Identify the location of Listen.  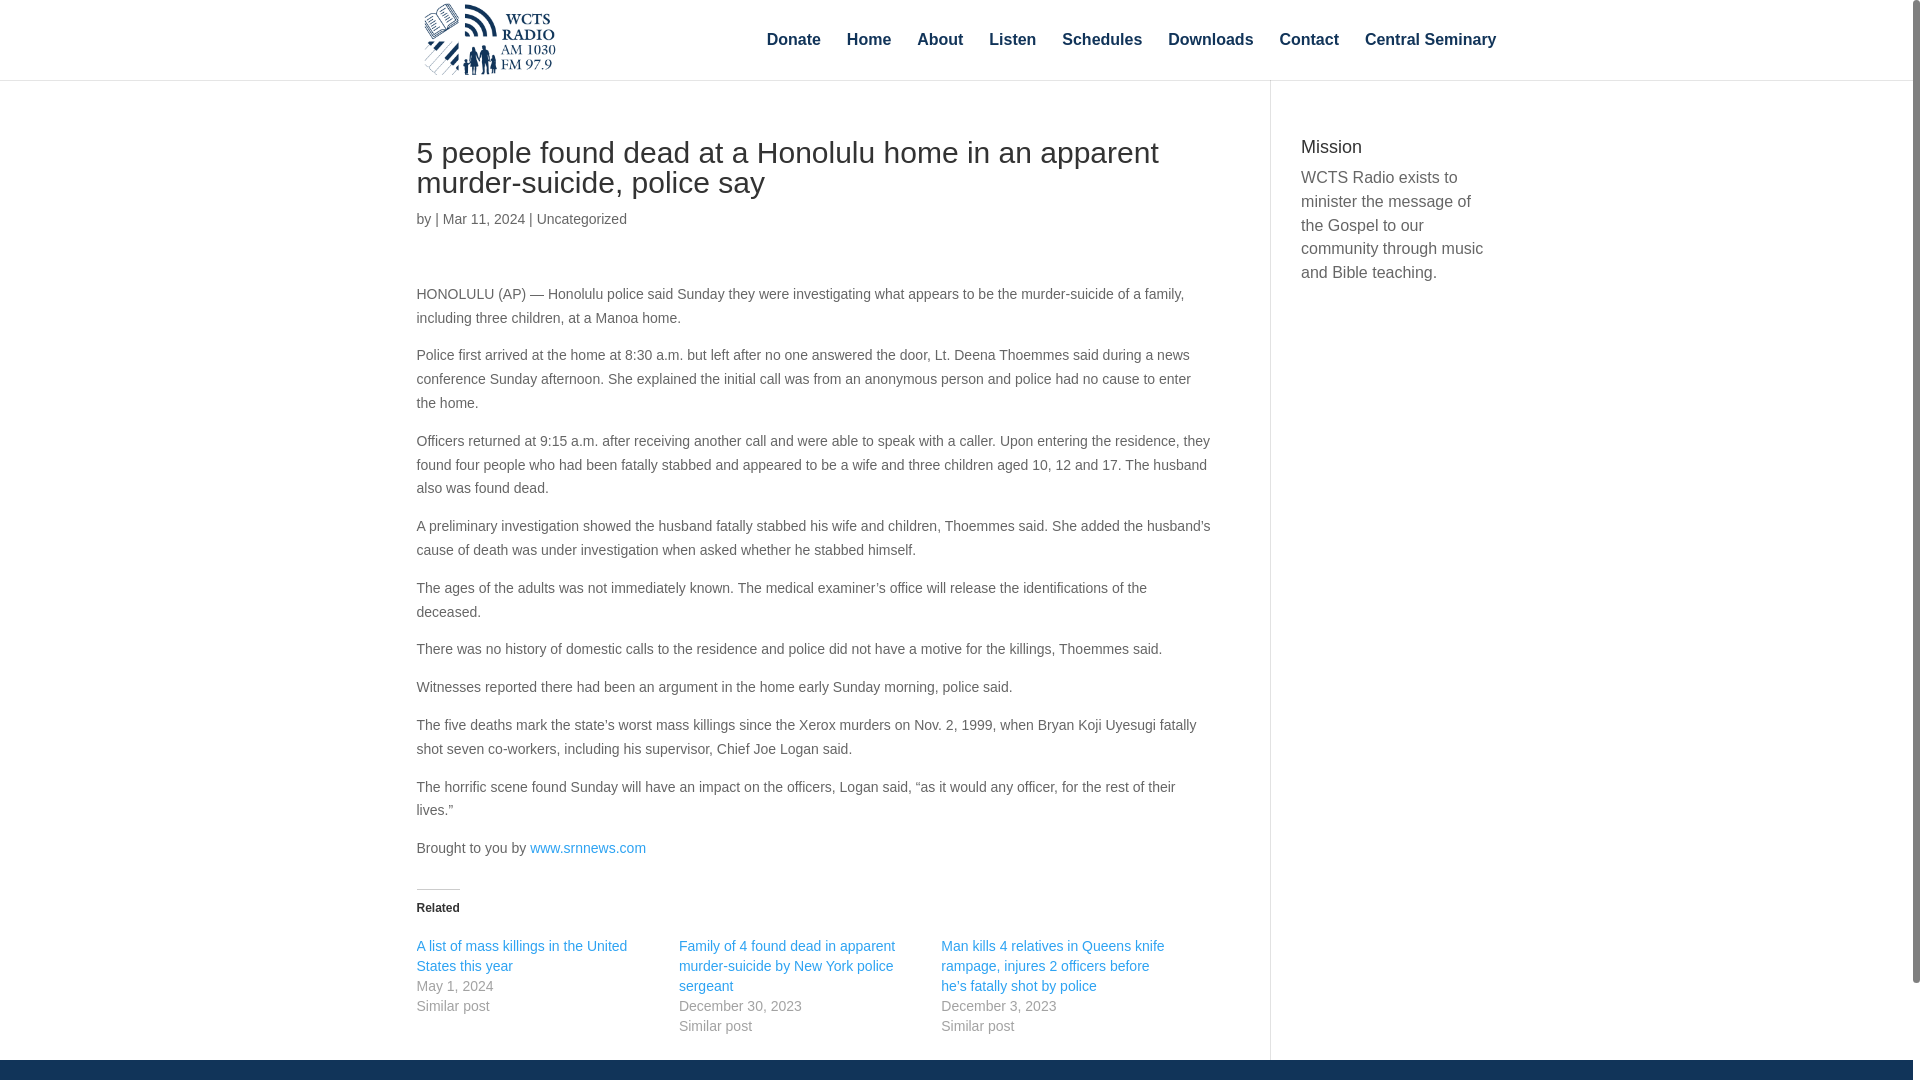
(1012, 56).